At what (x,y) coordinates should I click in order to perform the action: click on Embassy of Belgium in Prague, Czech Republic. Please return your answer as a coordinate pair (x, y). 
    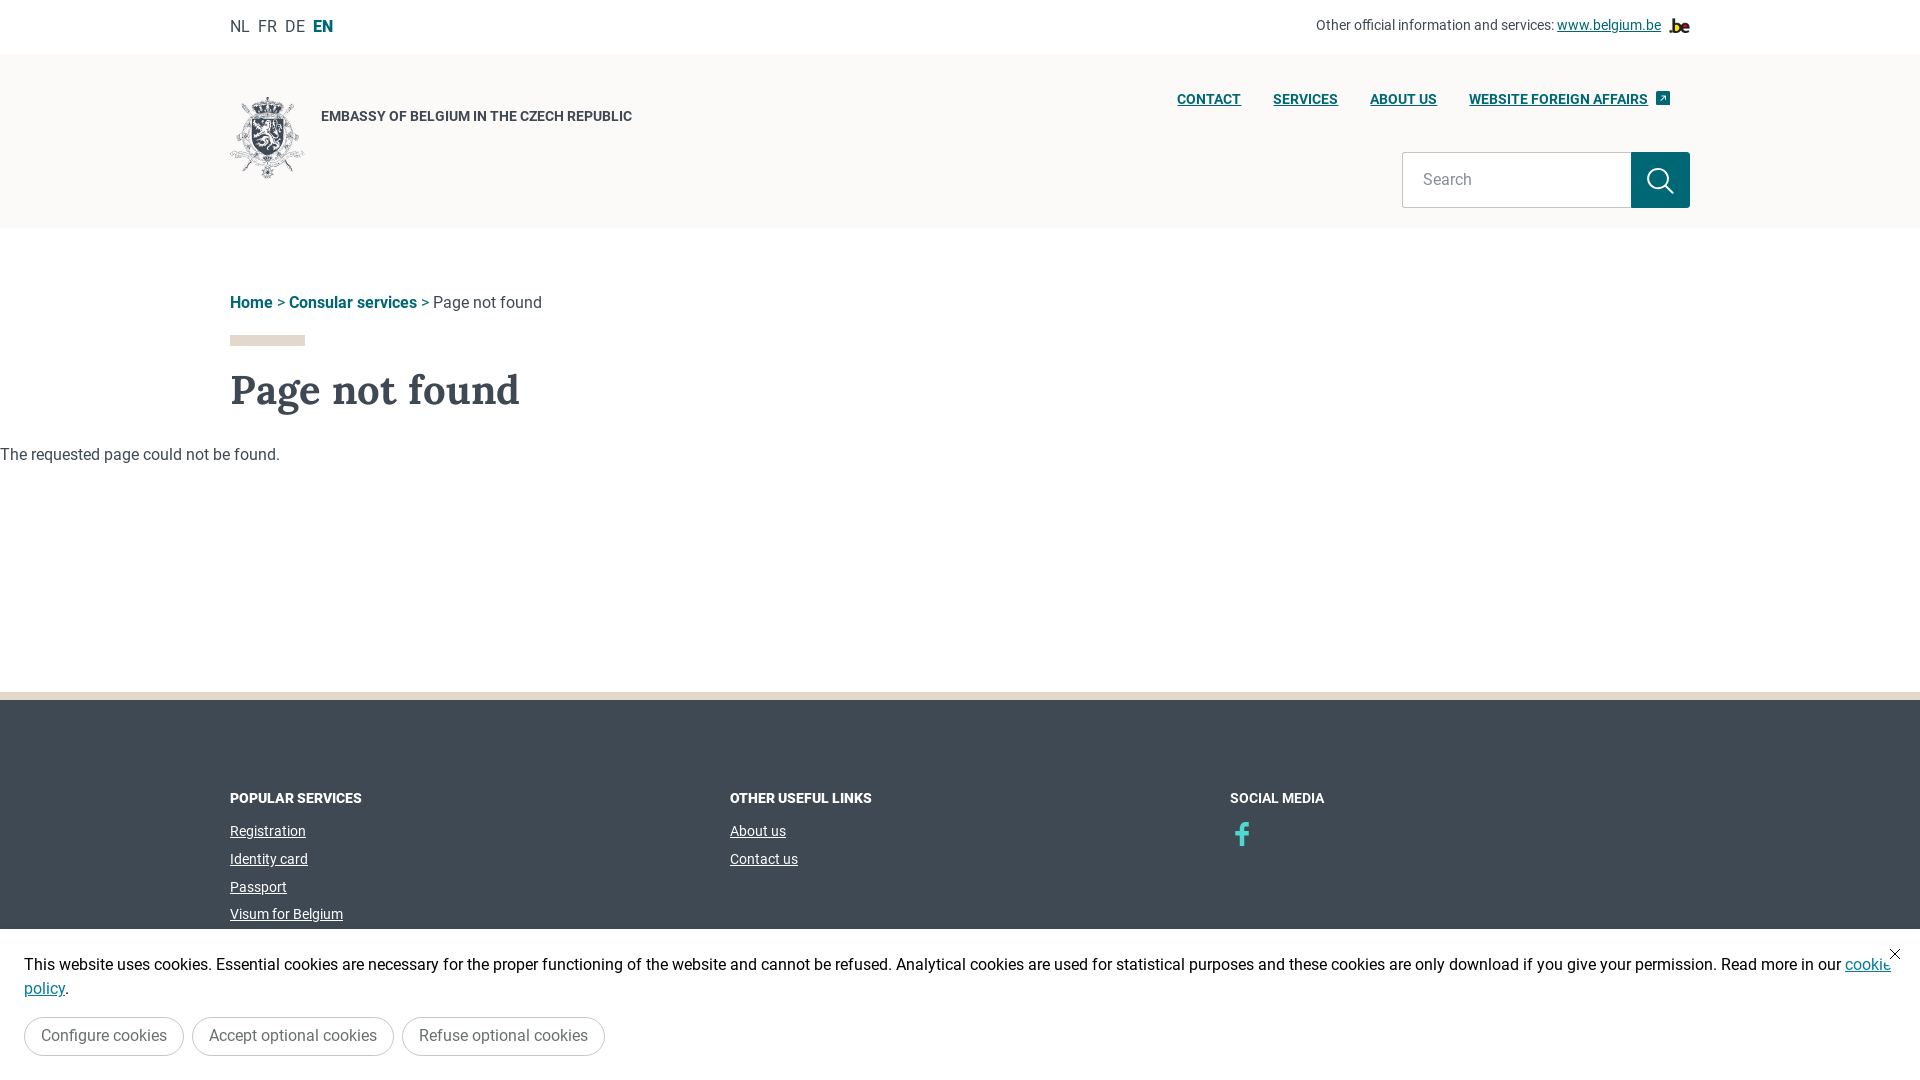
    Looking at the image, I should click on (1242, 834).